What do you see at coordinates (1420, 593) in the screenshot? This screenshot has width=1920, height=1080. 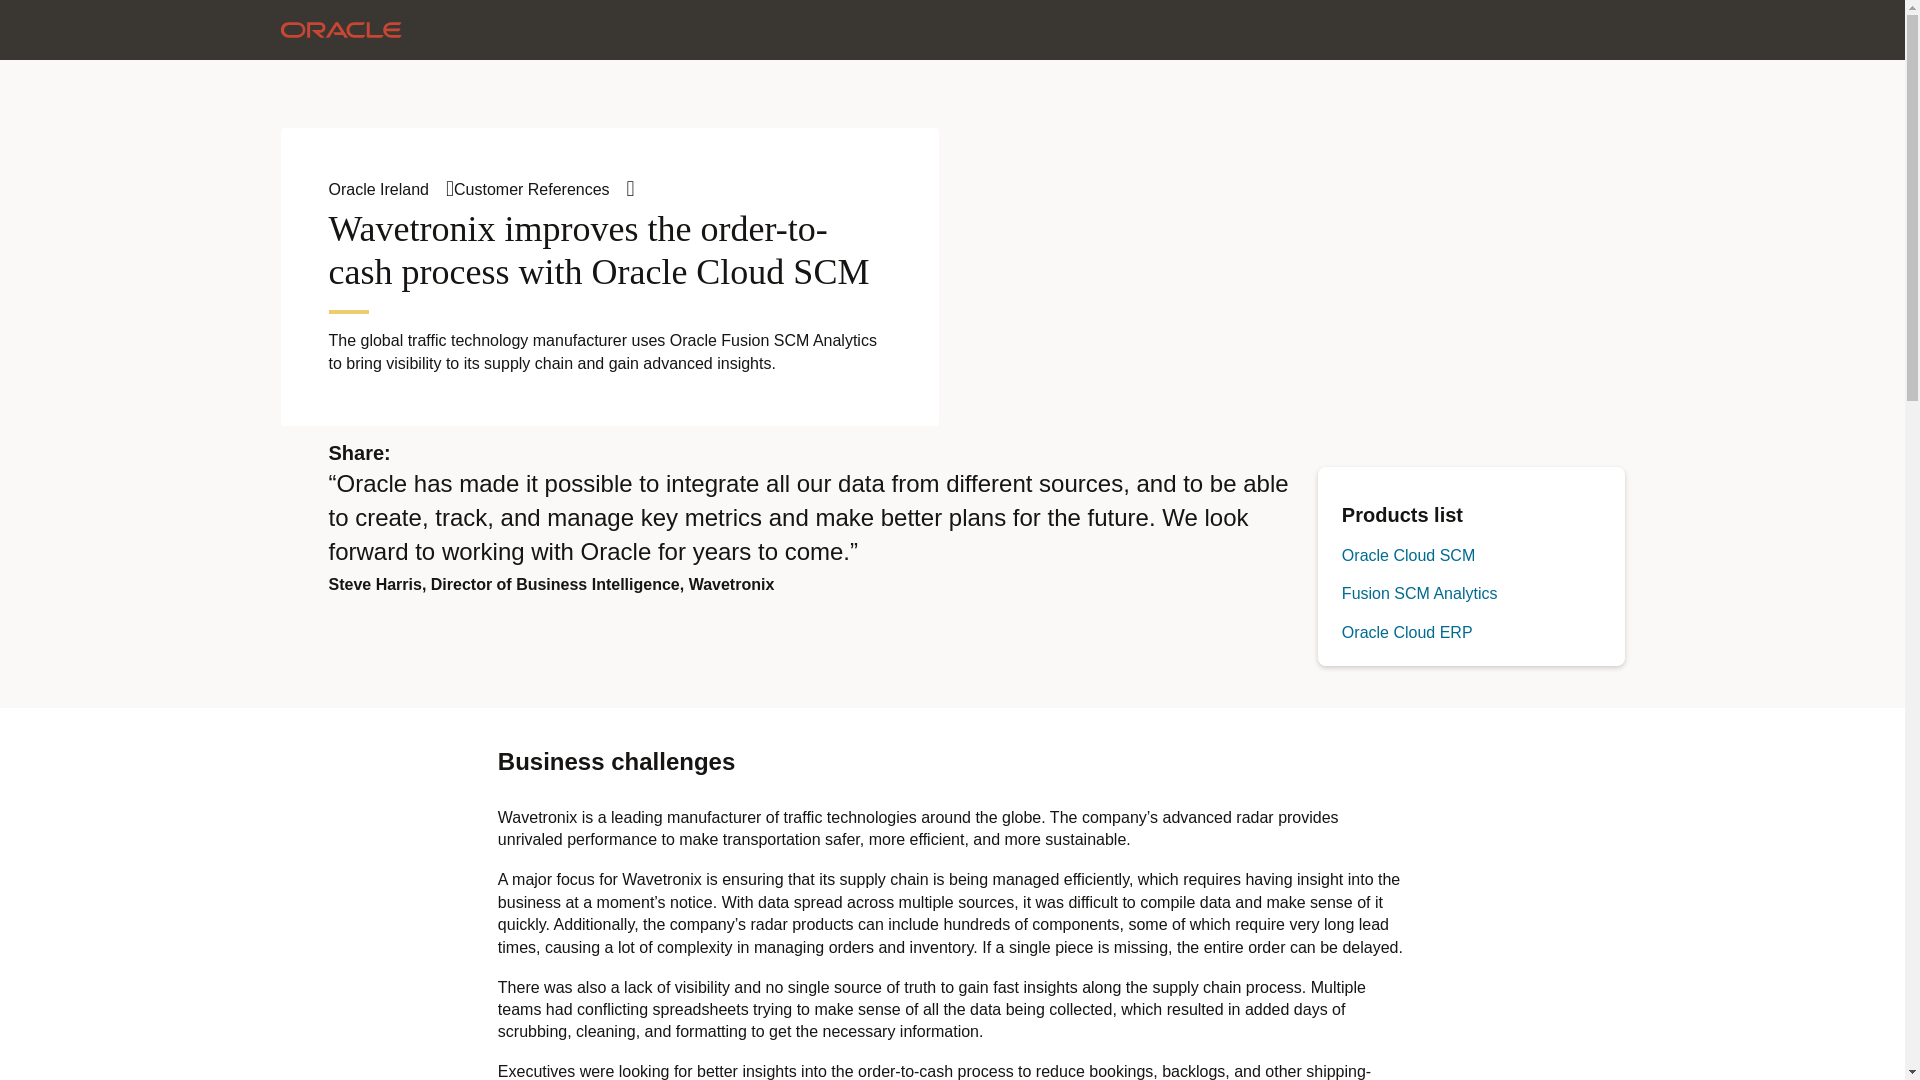 I see `Fusion SCM Analytics` at bounding box center [1420, 593].